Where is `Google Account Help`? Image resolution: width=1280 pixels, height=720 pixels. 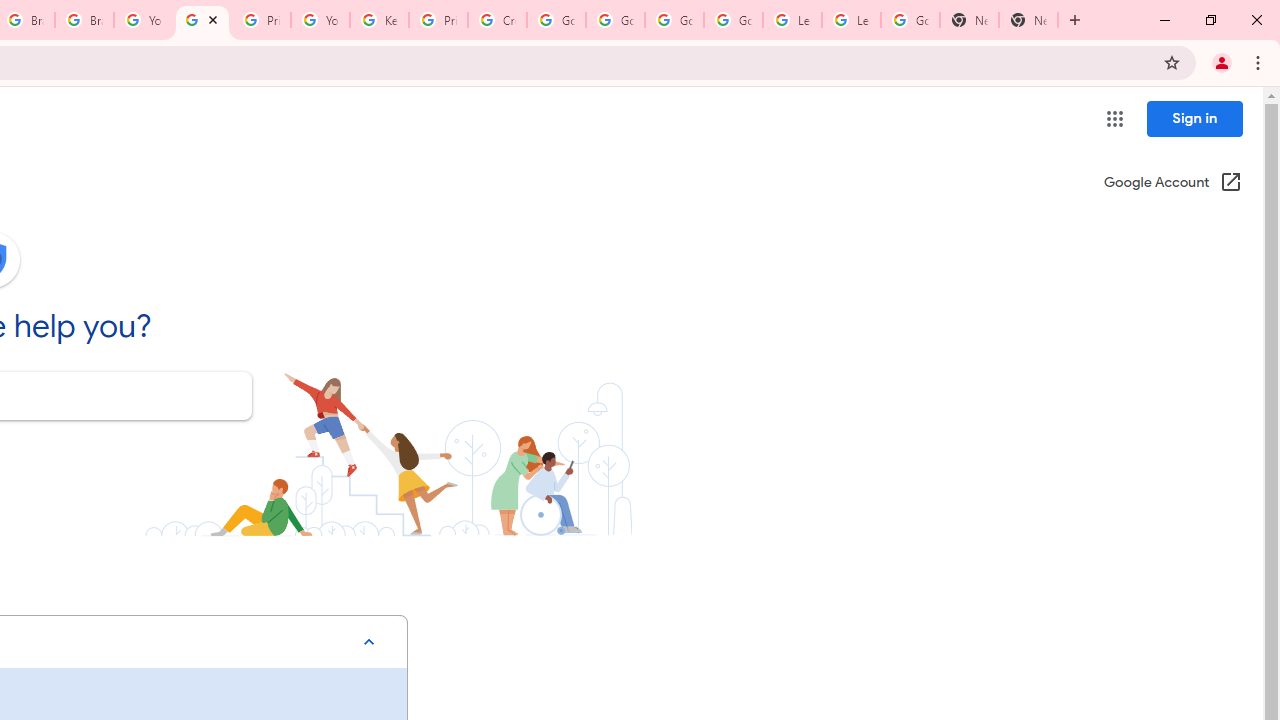
Google Account Help is located at coordinates (616, 20).